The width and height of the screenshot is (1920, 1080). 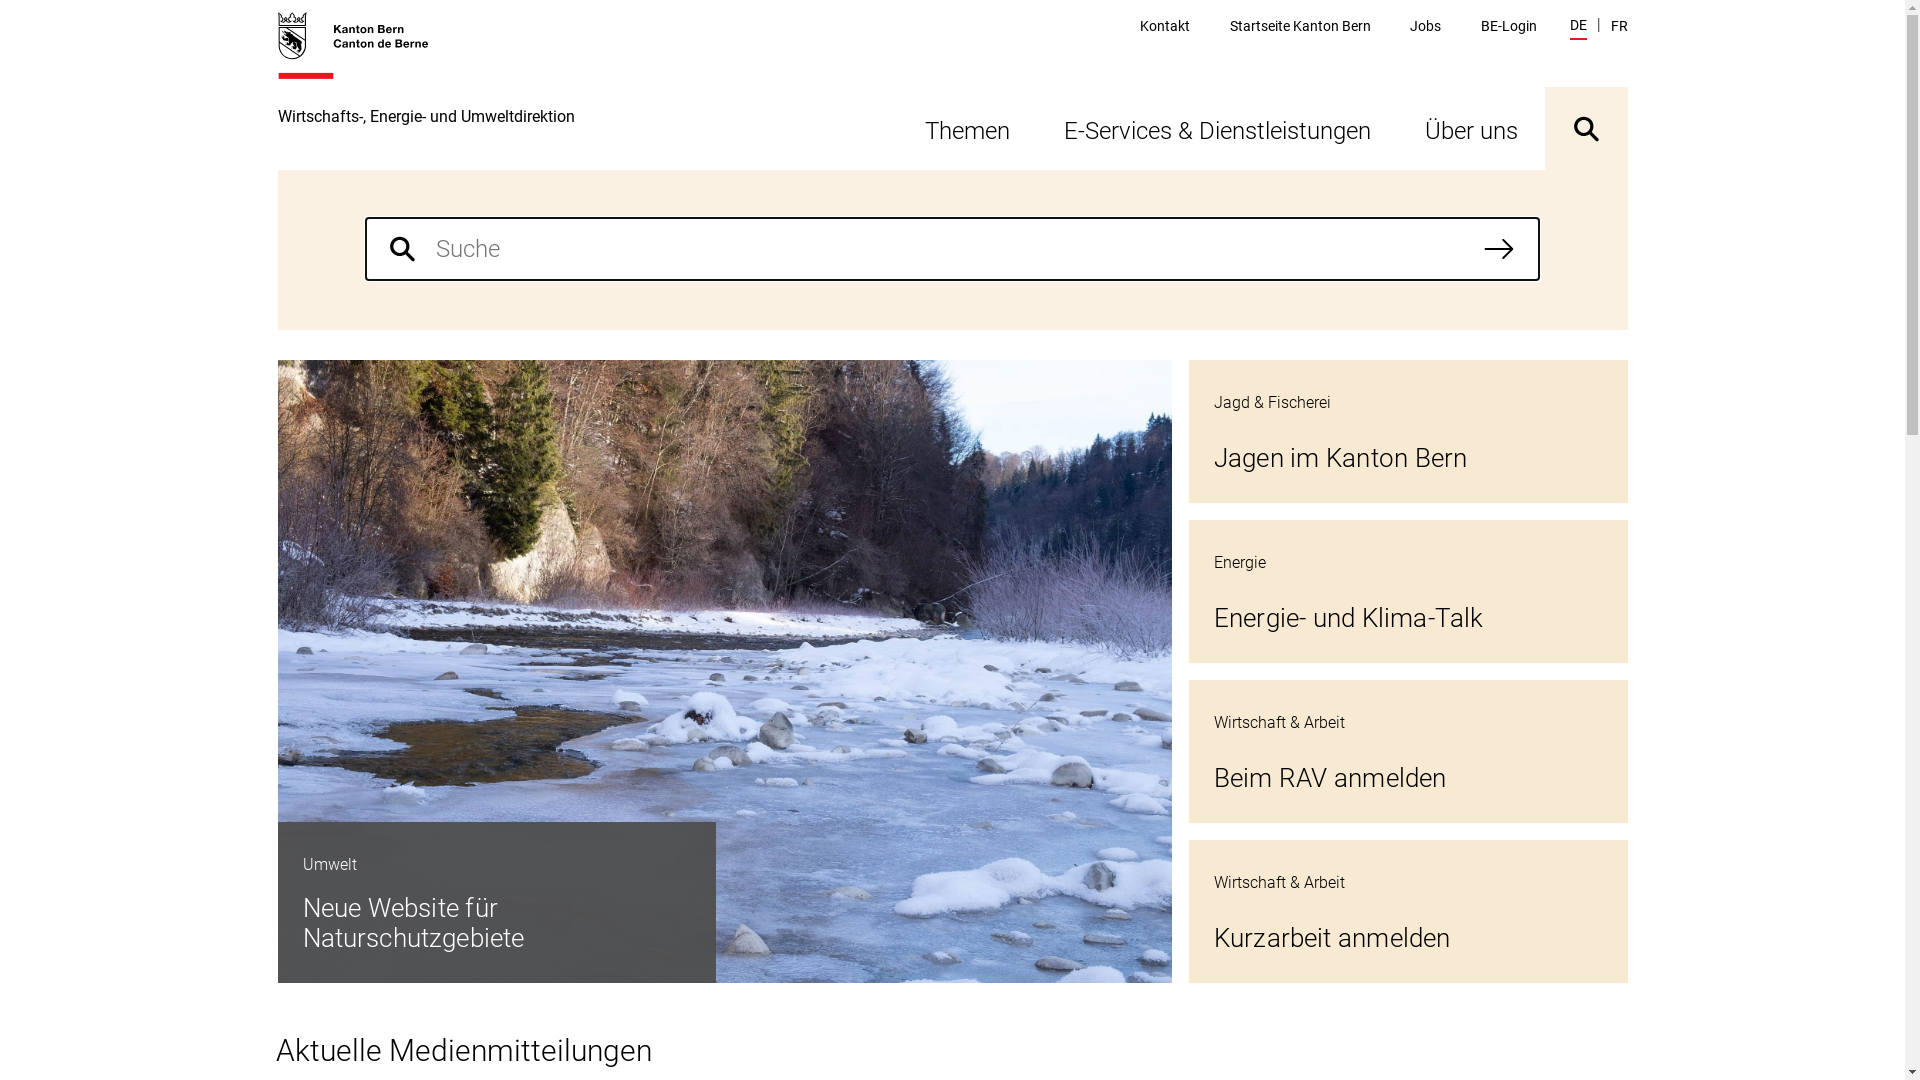 What do you see at coordinates (426, 90) in the screenshot?
I see `Wirtschafts-, Energie- und Umweltdirektion` at bounding box center [426, 90].